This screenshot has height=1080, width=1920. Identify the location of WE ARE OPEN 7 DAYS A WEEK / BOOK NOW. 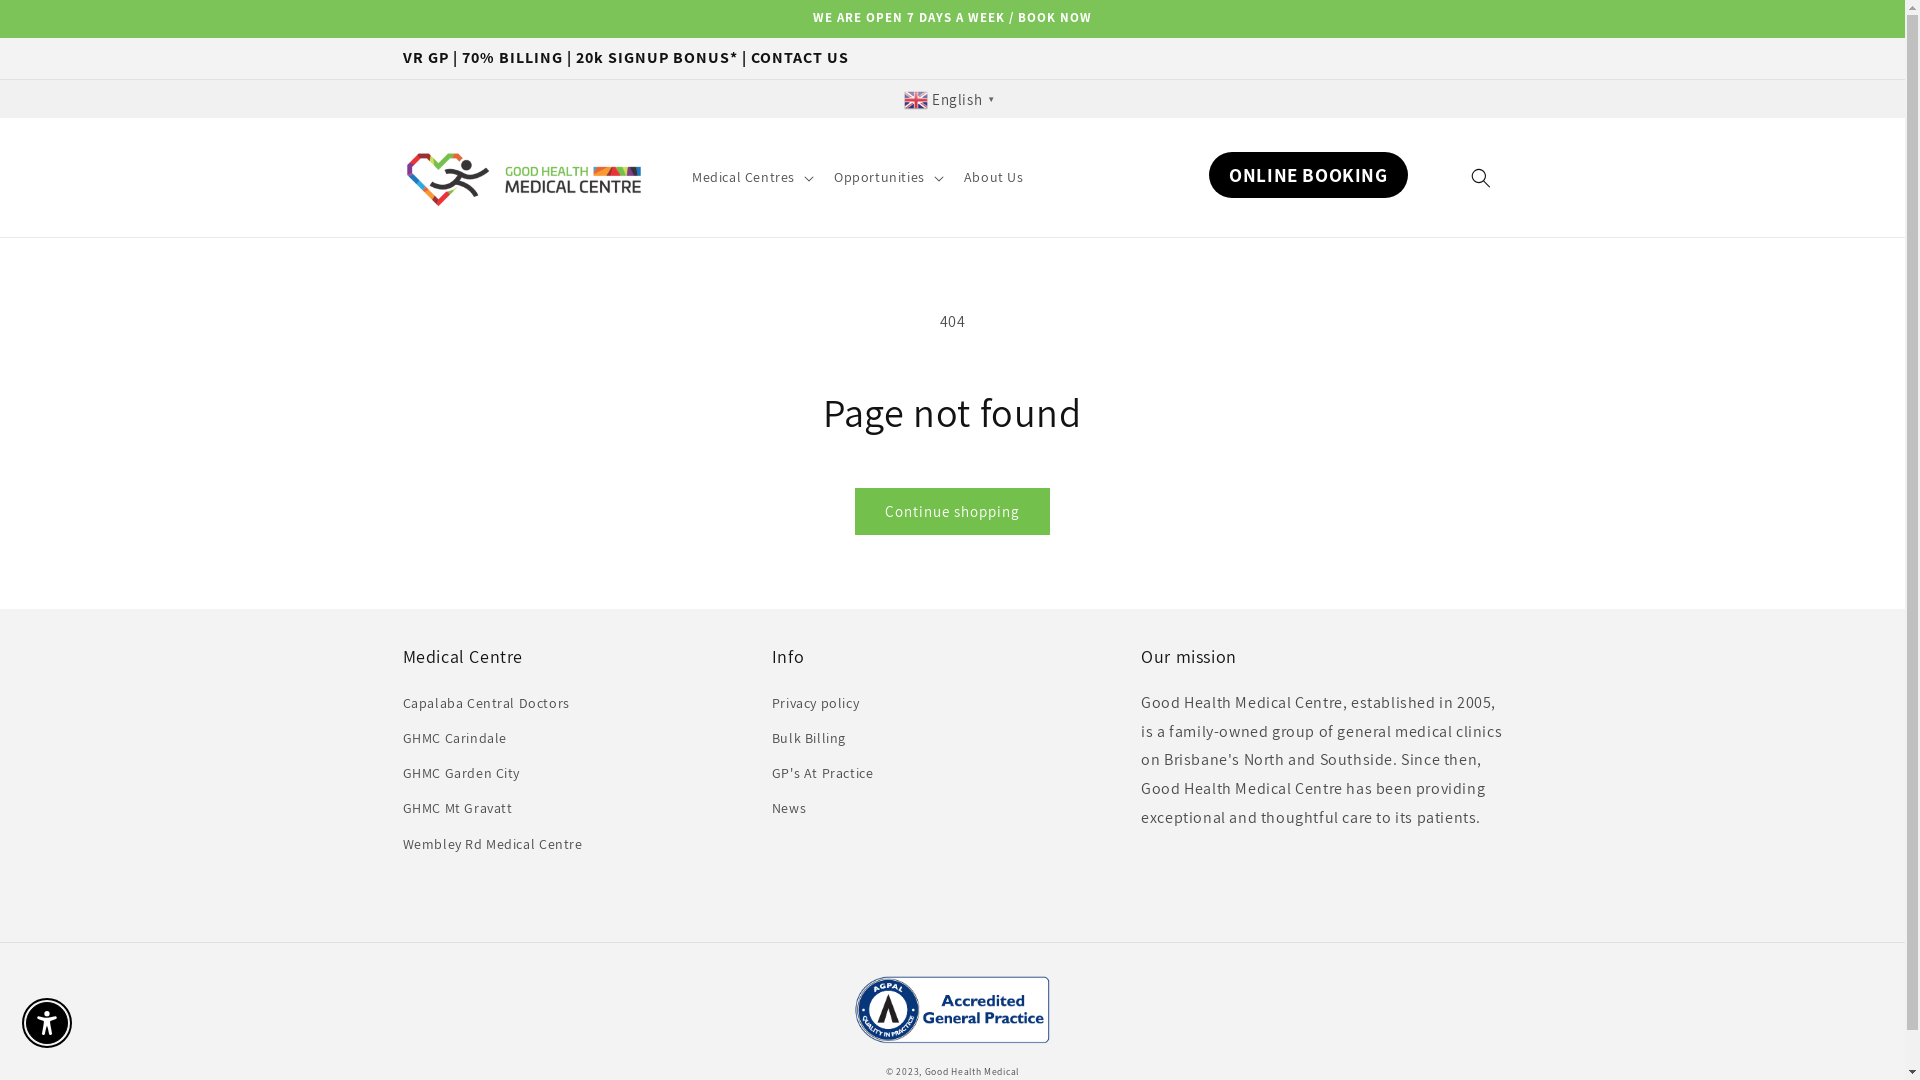
(952, 18).